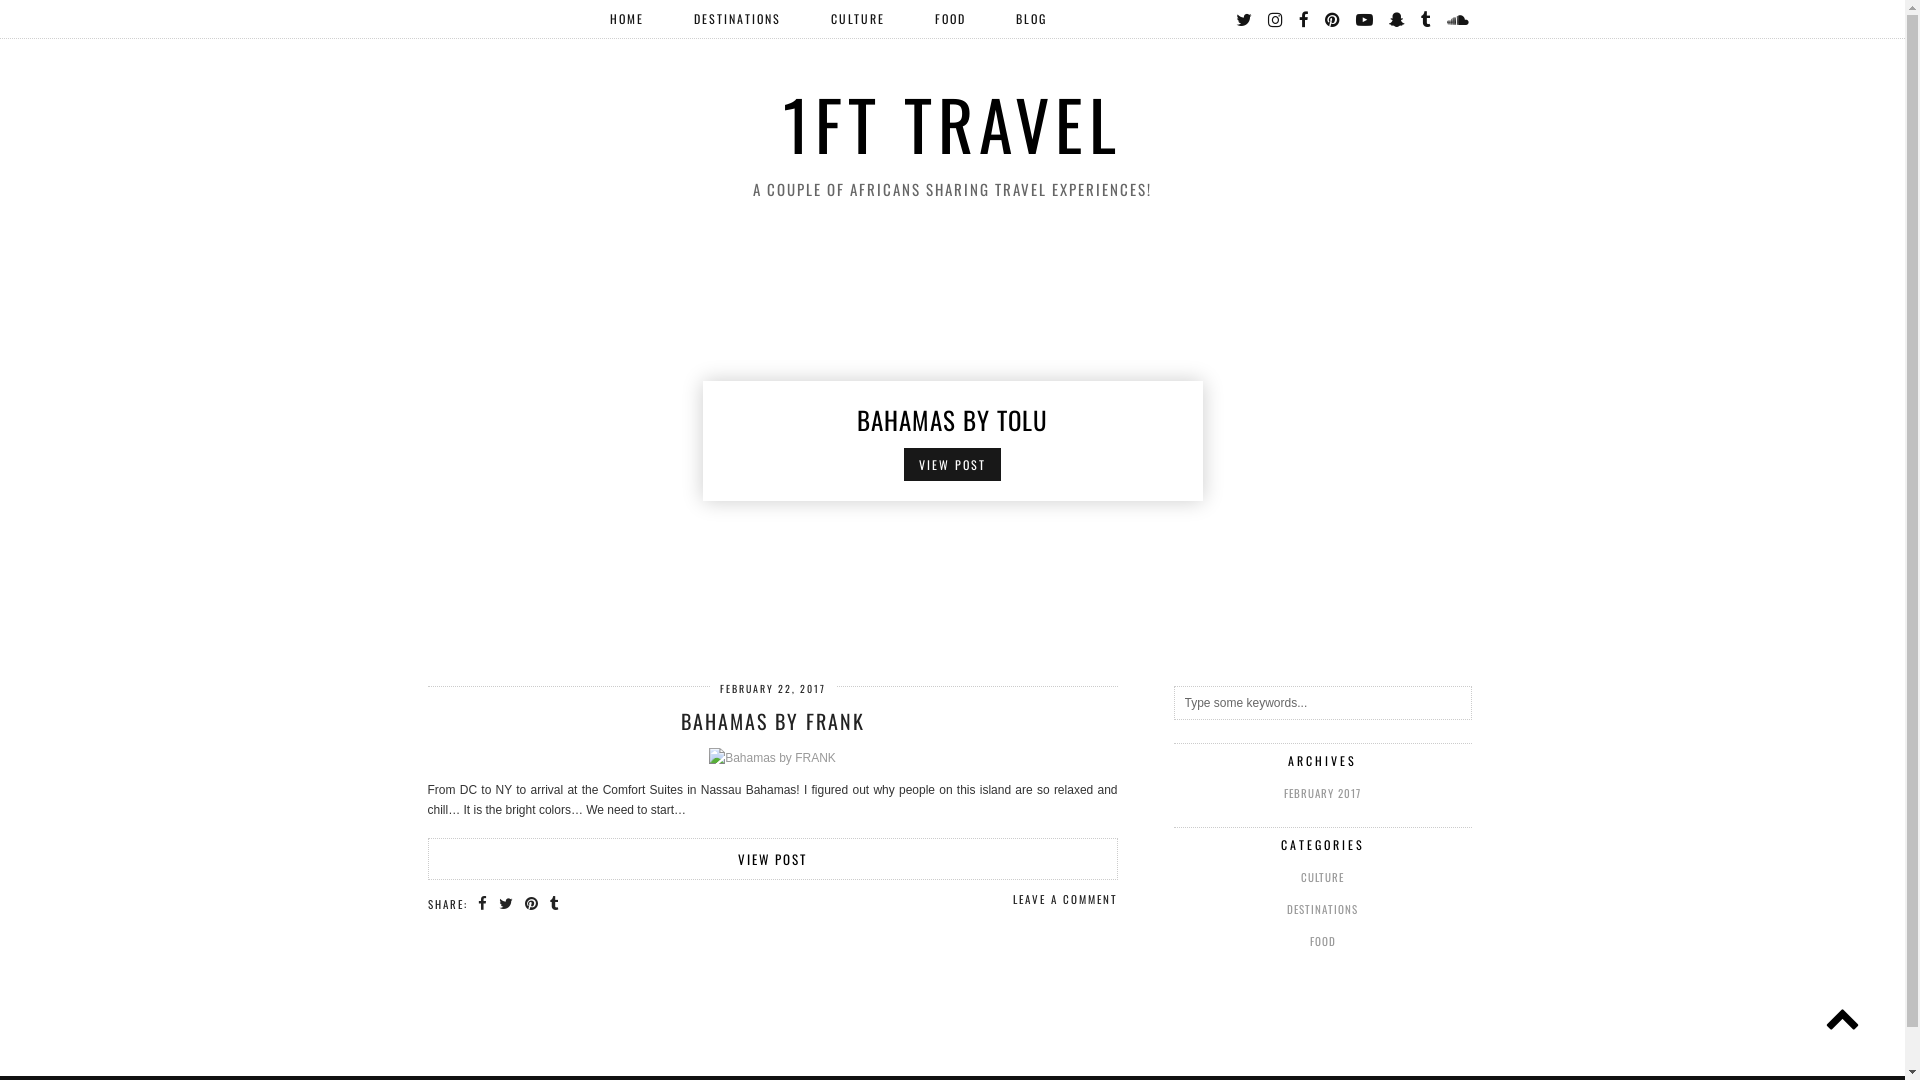  Describe the element at coordinates (1064, 899) in the screenshot. I see `LEAVE A COMMENT` at that location.